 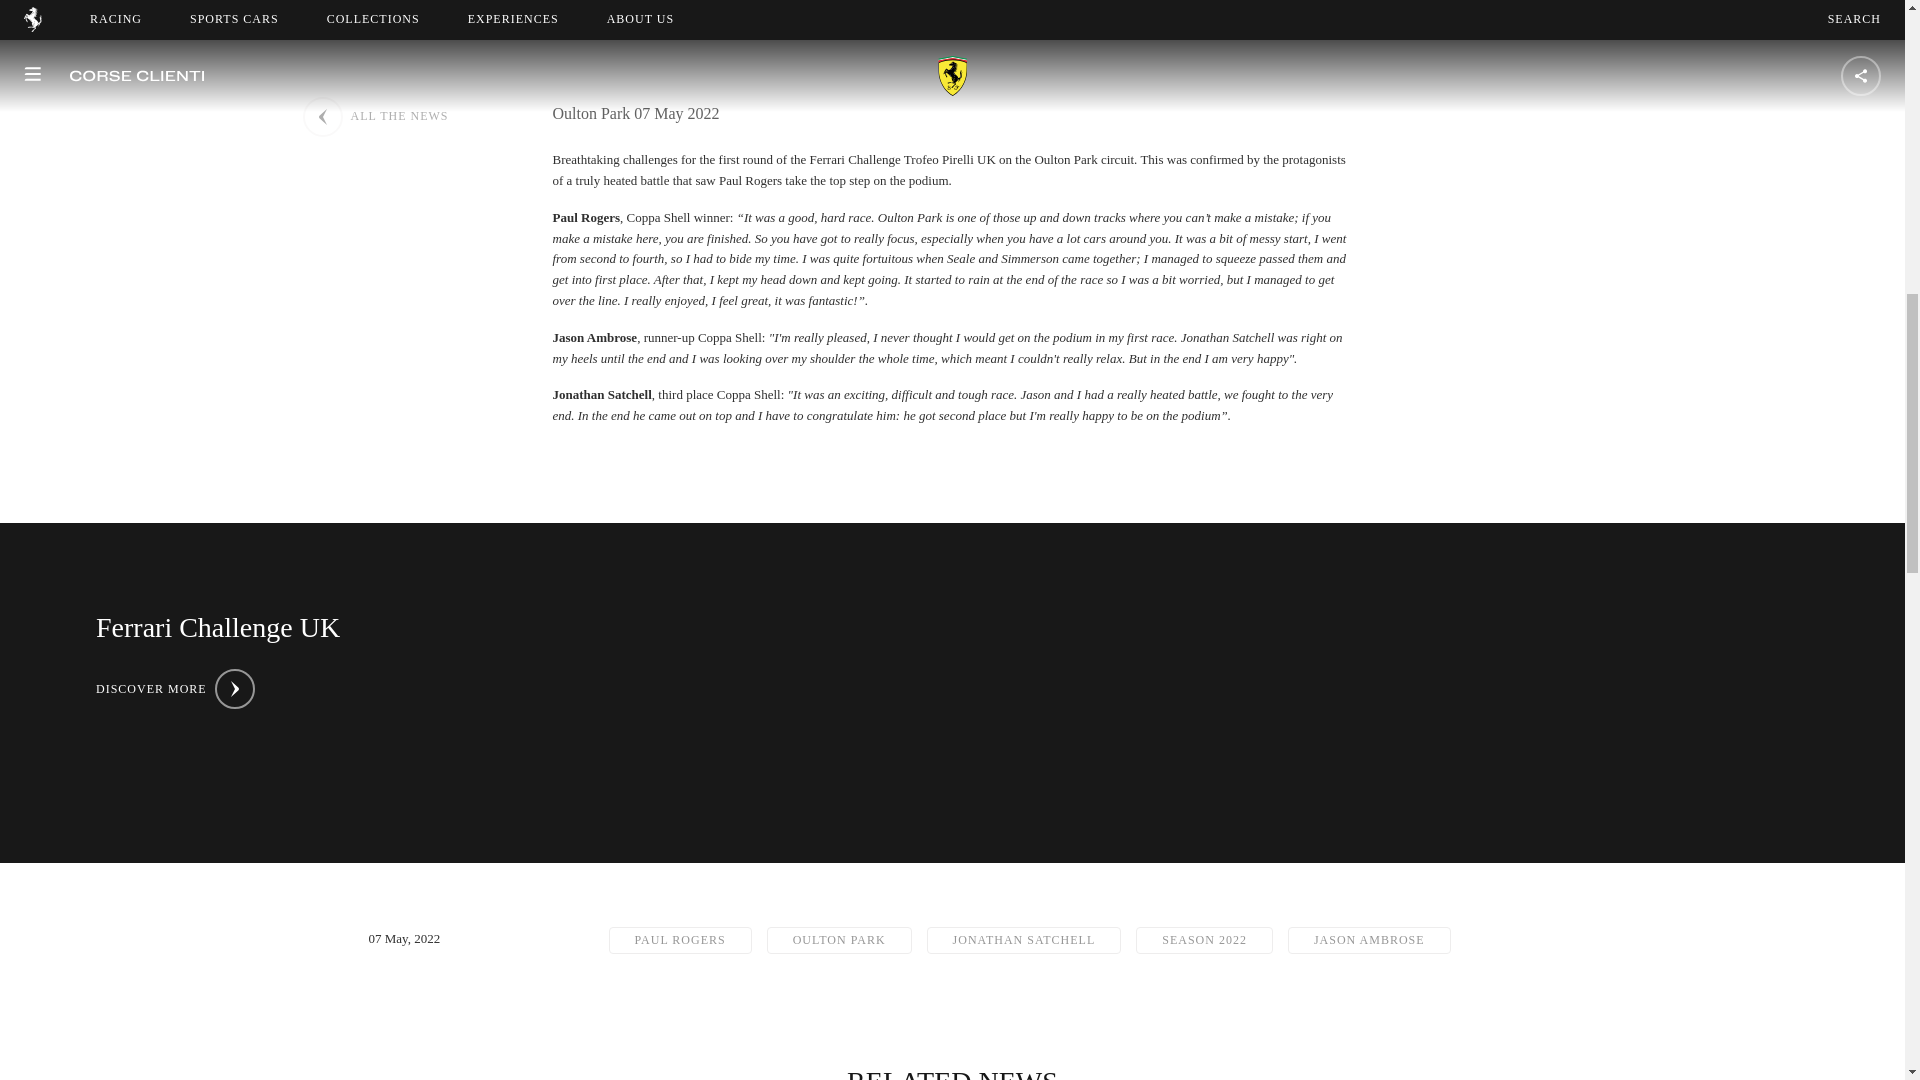 What do you see at coordinates (1024, 940) in the screenshot?
I see `JONATHAN SATCHELL` at bounding box center [1024, 940].